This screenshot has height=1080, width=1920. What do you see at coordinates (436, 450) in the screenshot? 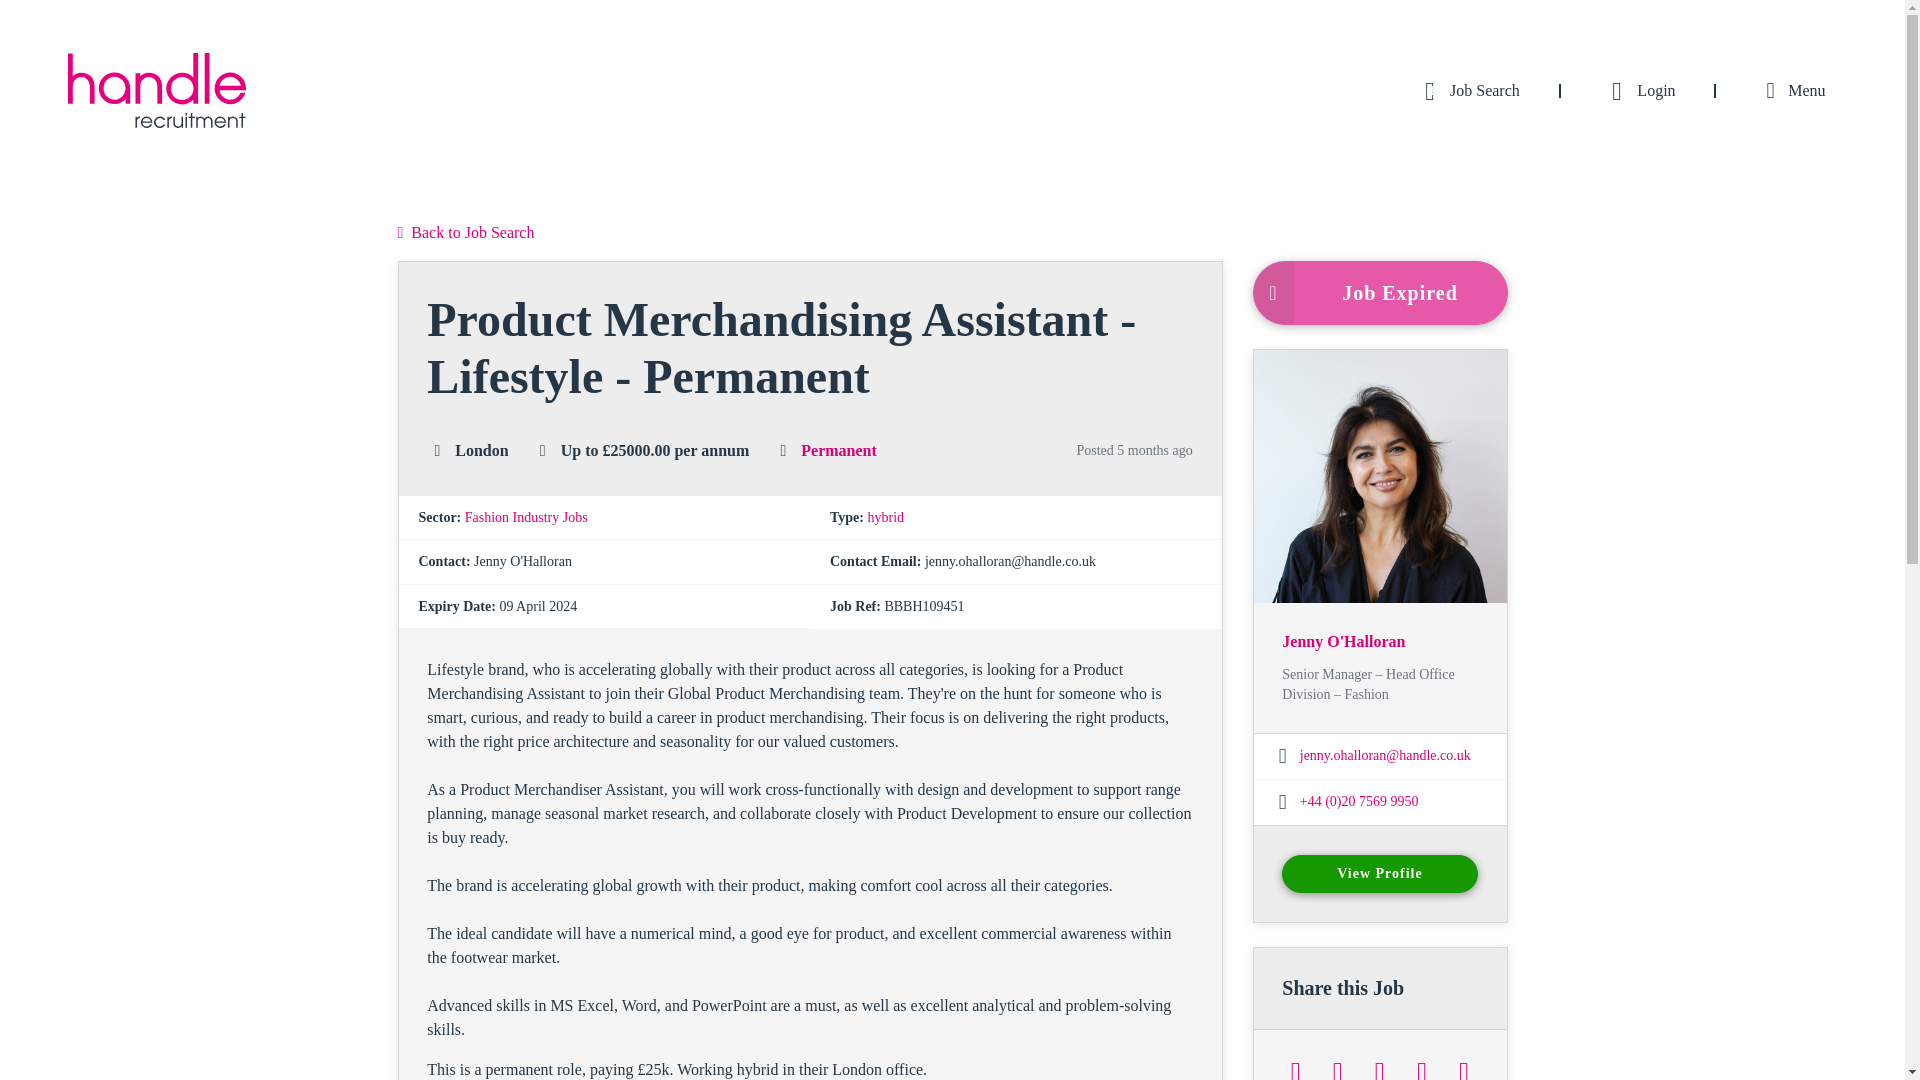
I see `Location` at bounding box center [436, 450].